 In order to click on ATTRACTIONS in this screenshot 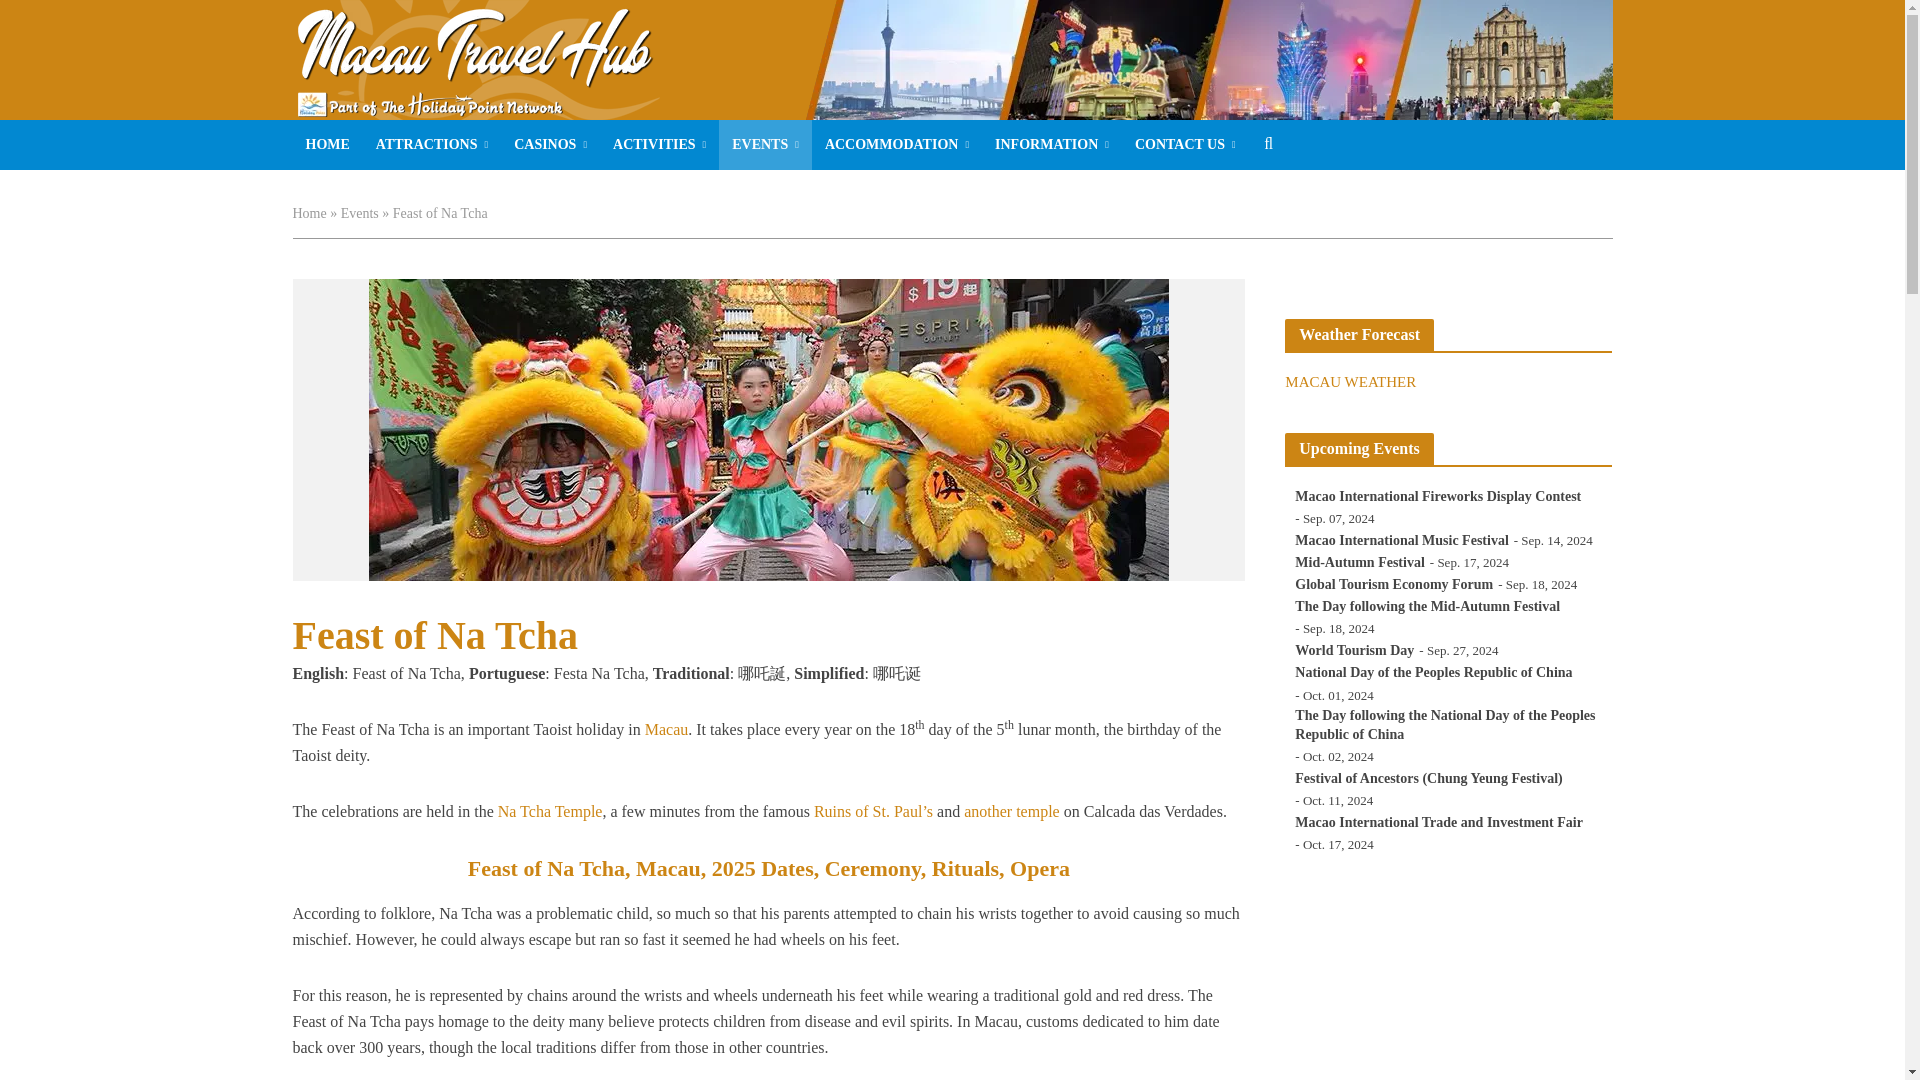, I will do `click(432, 144)`.